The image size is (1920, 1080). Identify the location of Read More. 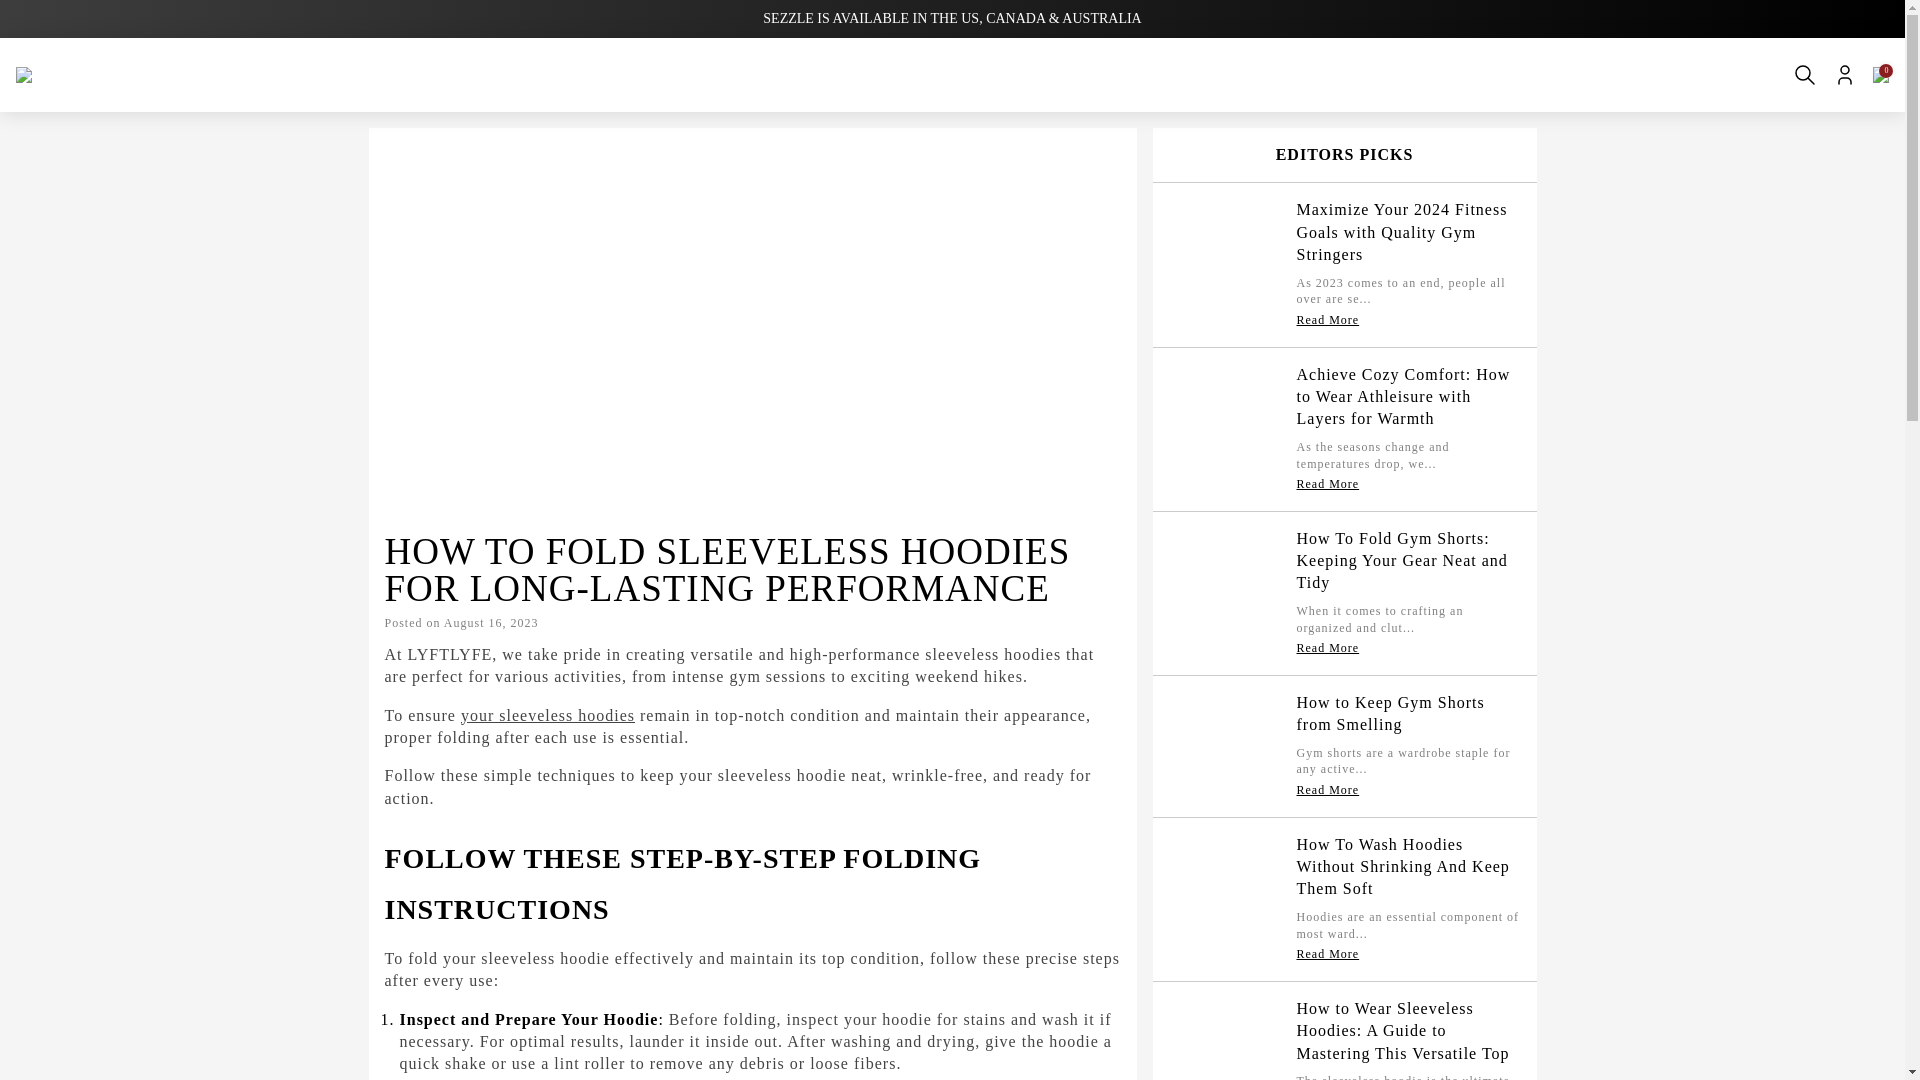
(1328, 954).